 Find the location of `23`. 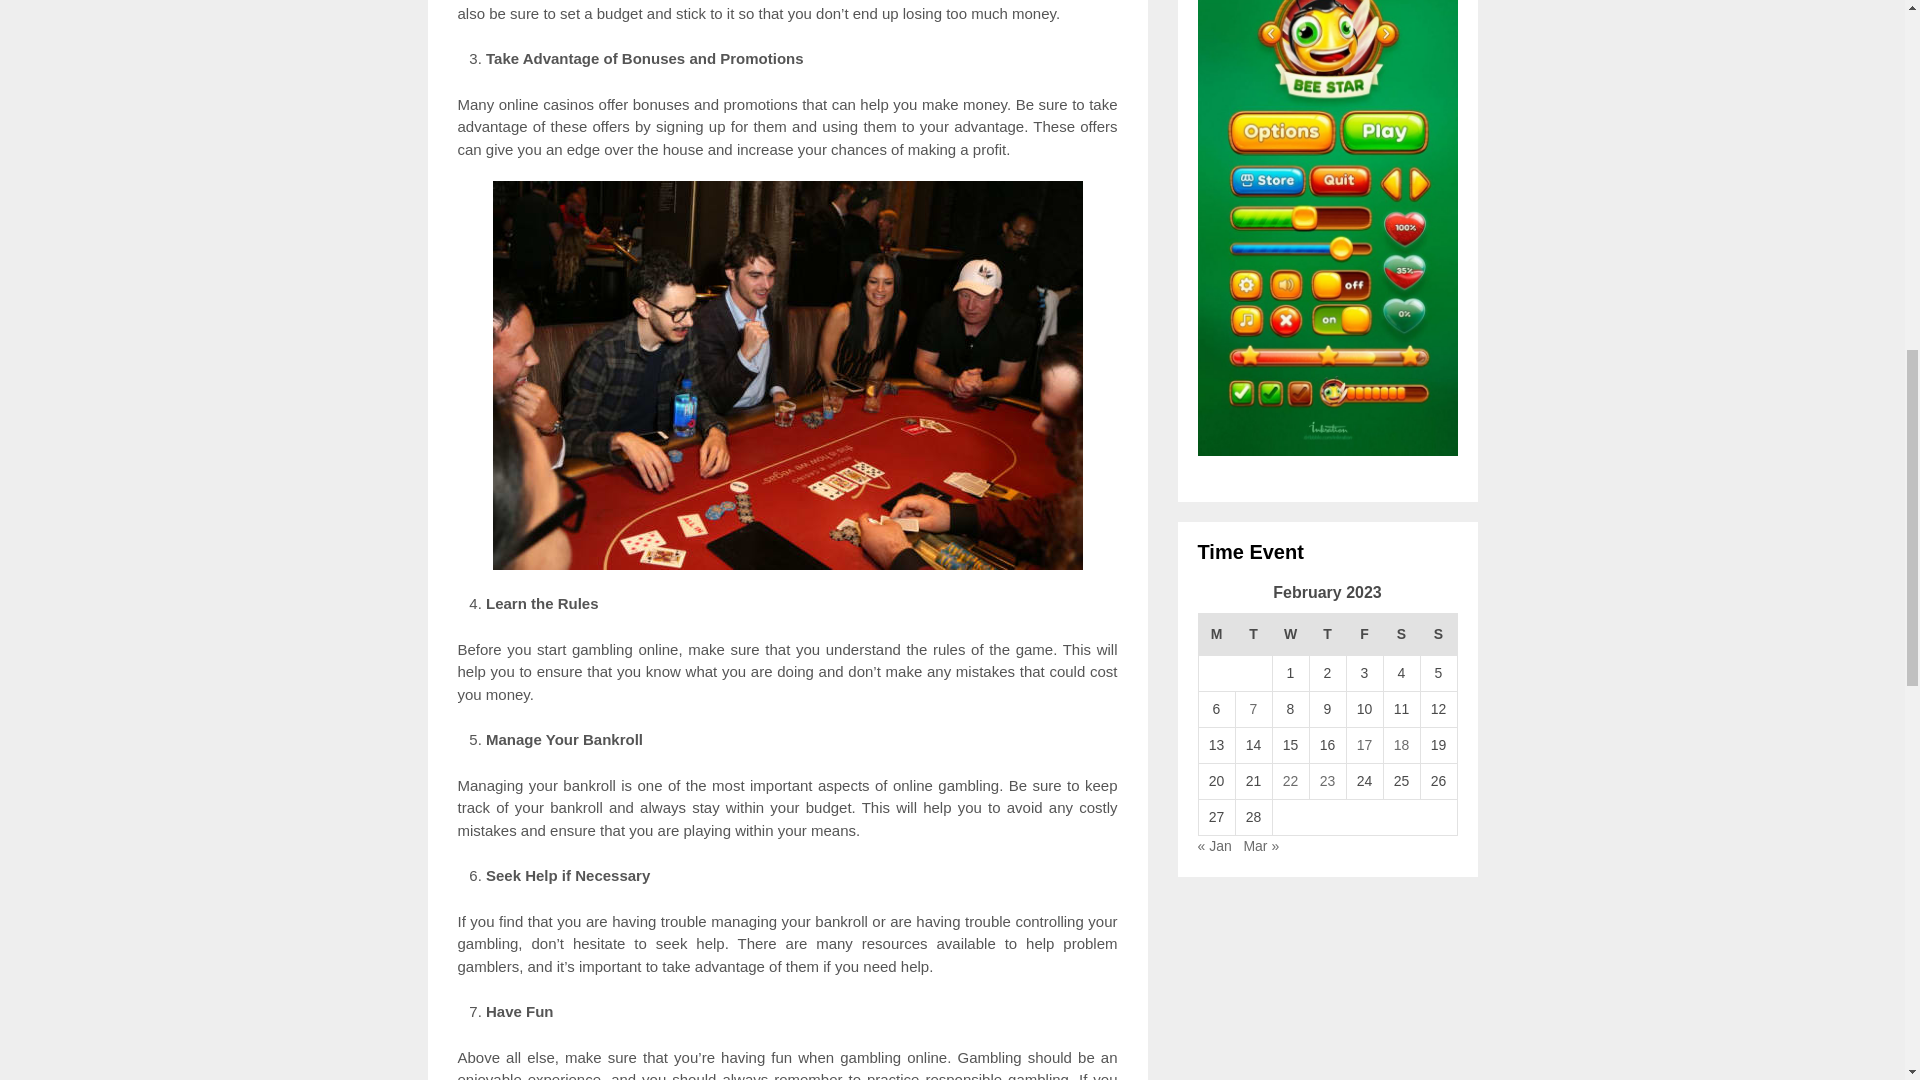

23 is located at coordinates (1328, 781).